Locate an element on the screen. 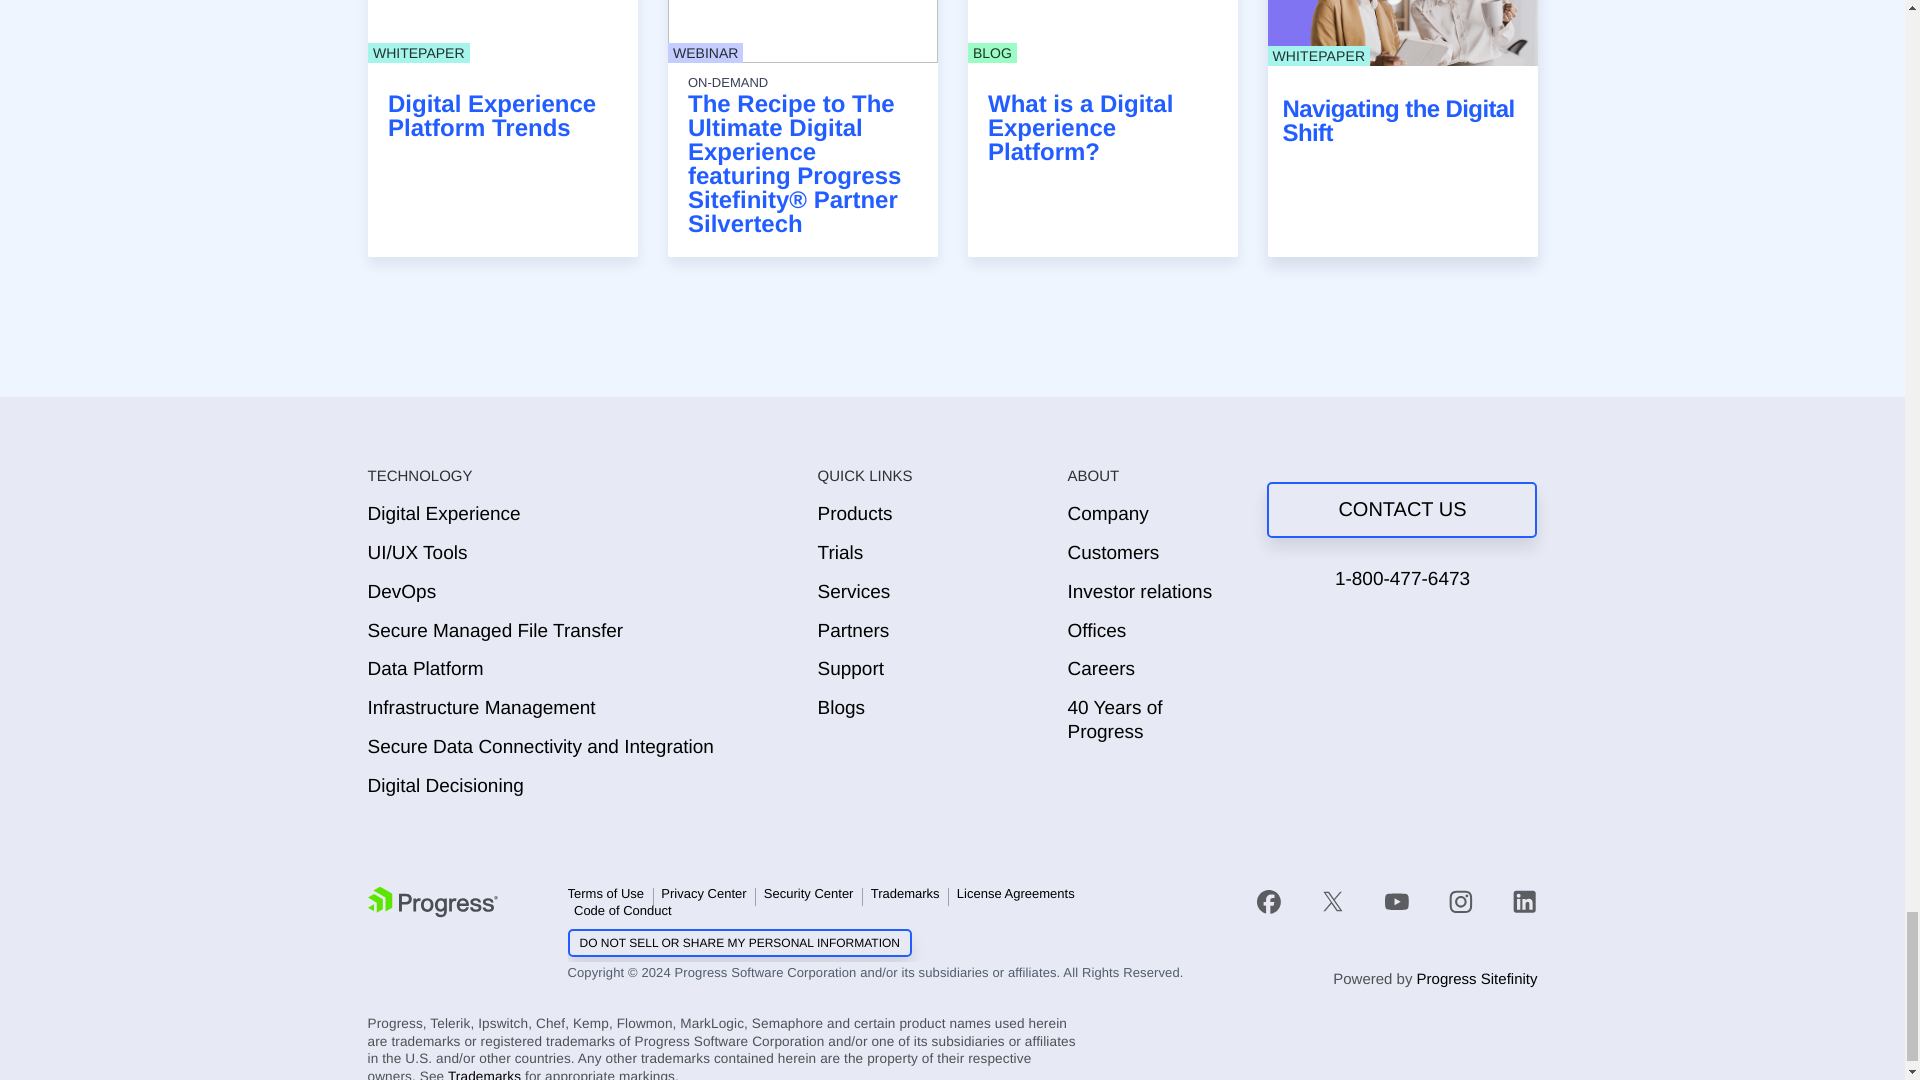 The width and height of the screenshot is (1920, 1080). Instagram is located at coordinates (1460, 901).